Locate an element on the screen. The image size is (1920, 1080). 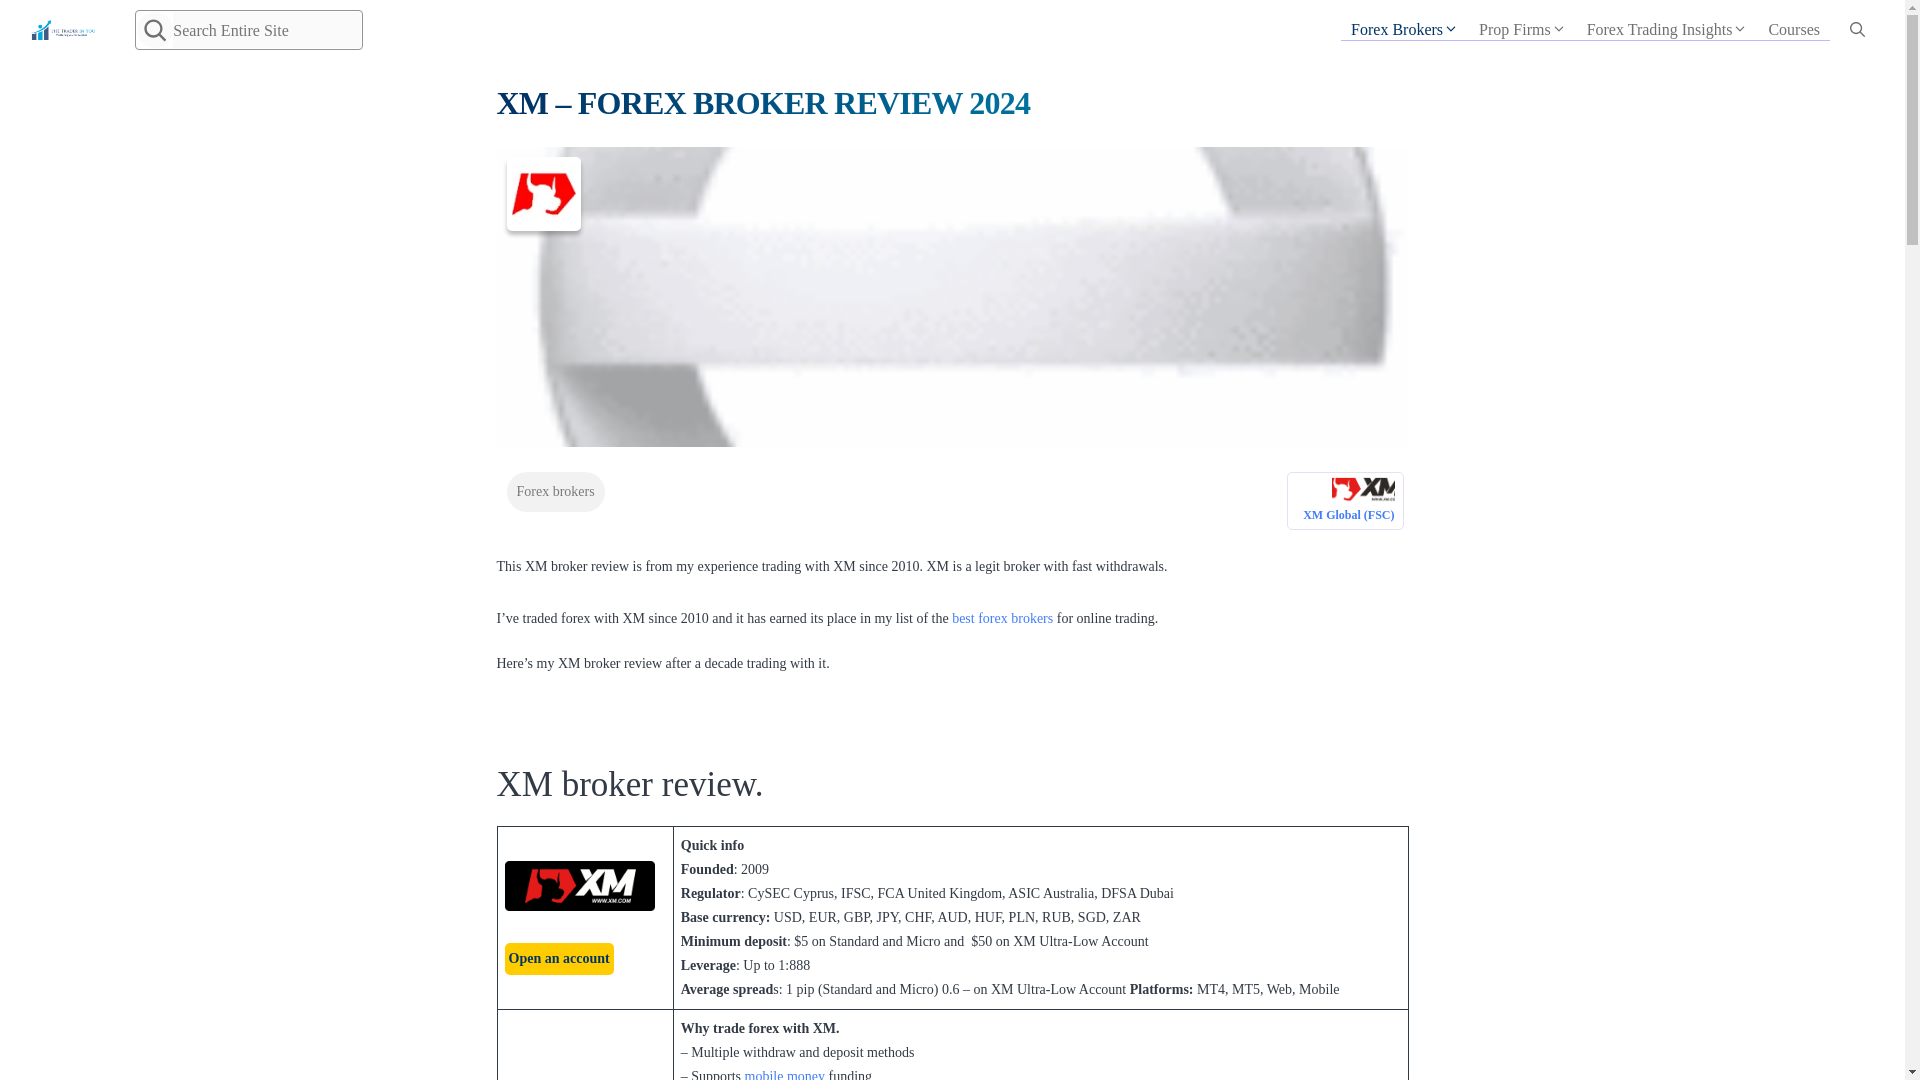
XM - Forex broker review 1 is located at coordinates (578, 886).